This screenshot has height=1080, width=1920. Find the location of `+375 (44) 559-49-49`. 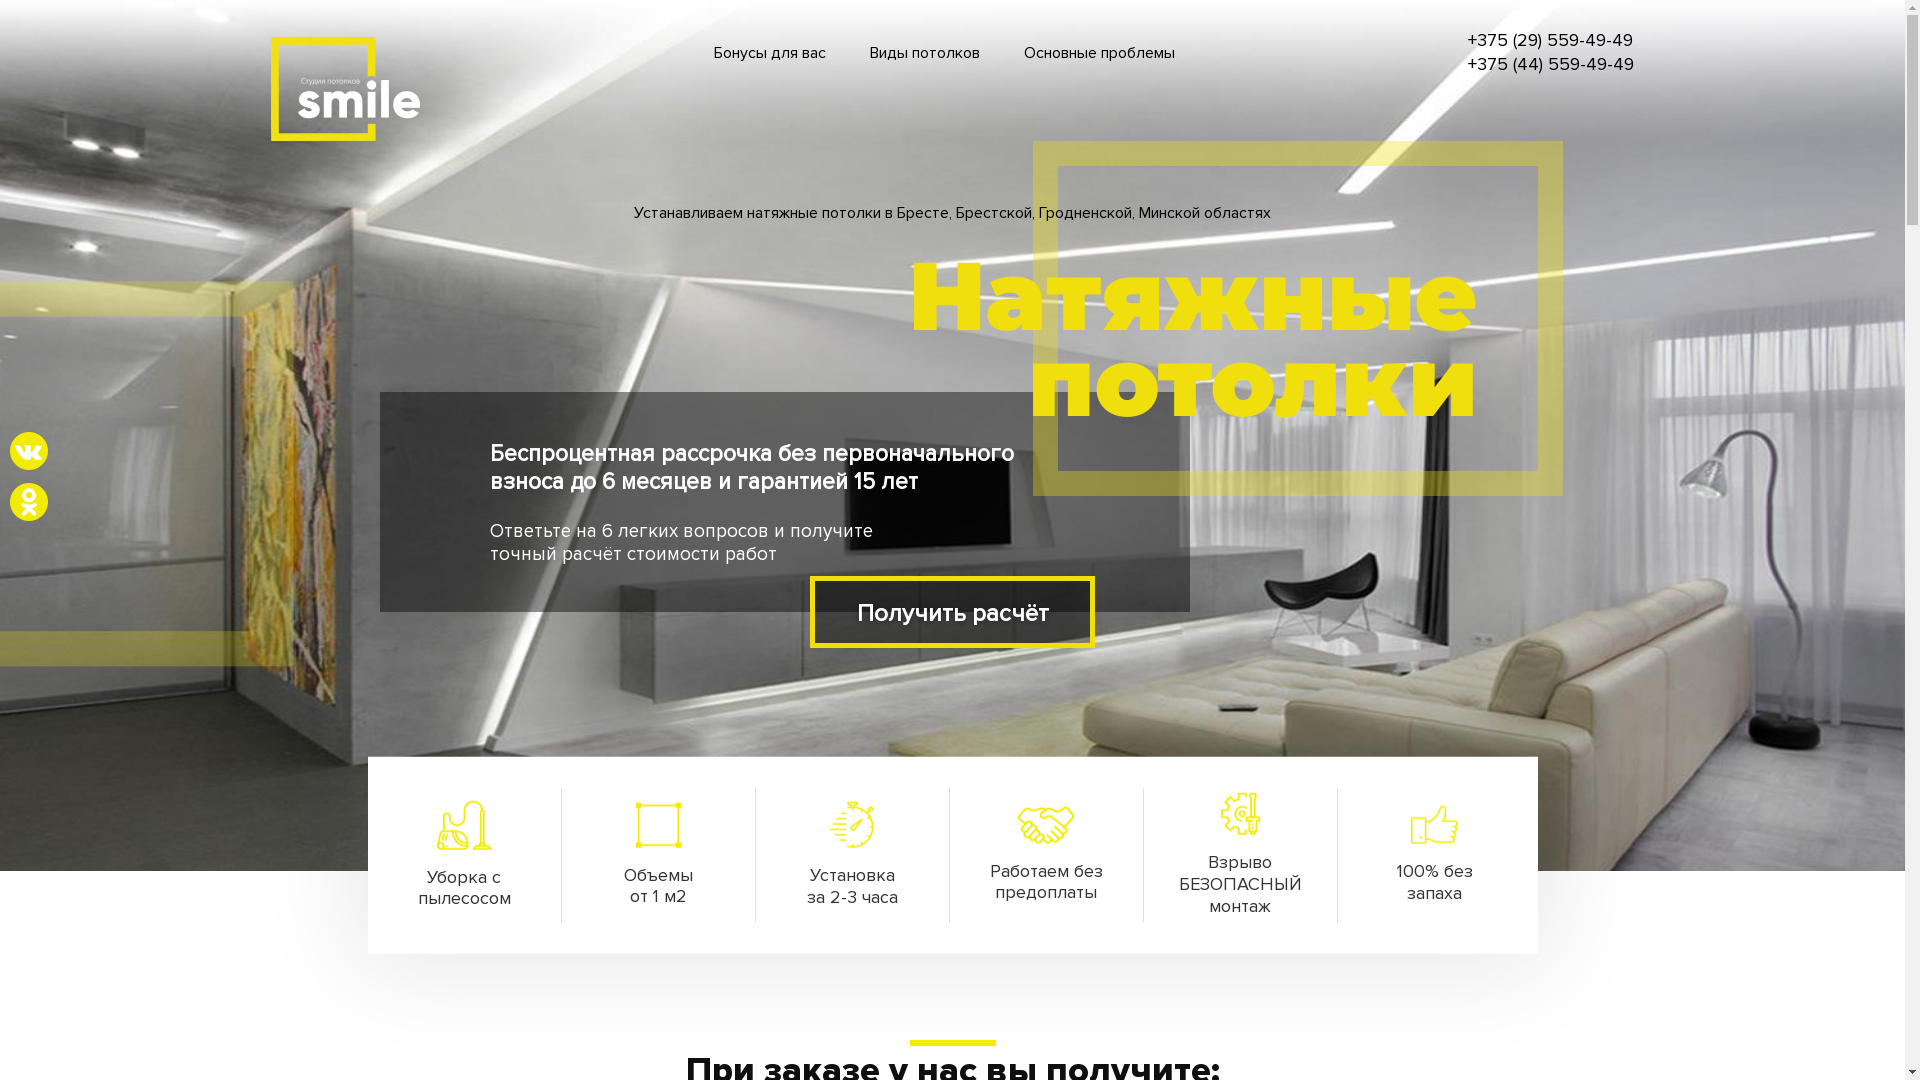

+375 (44) 559-49-49 is located at coordinates (1551, 64).